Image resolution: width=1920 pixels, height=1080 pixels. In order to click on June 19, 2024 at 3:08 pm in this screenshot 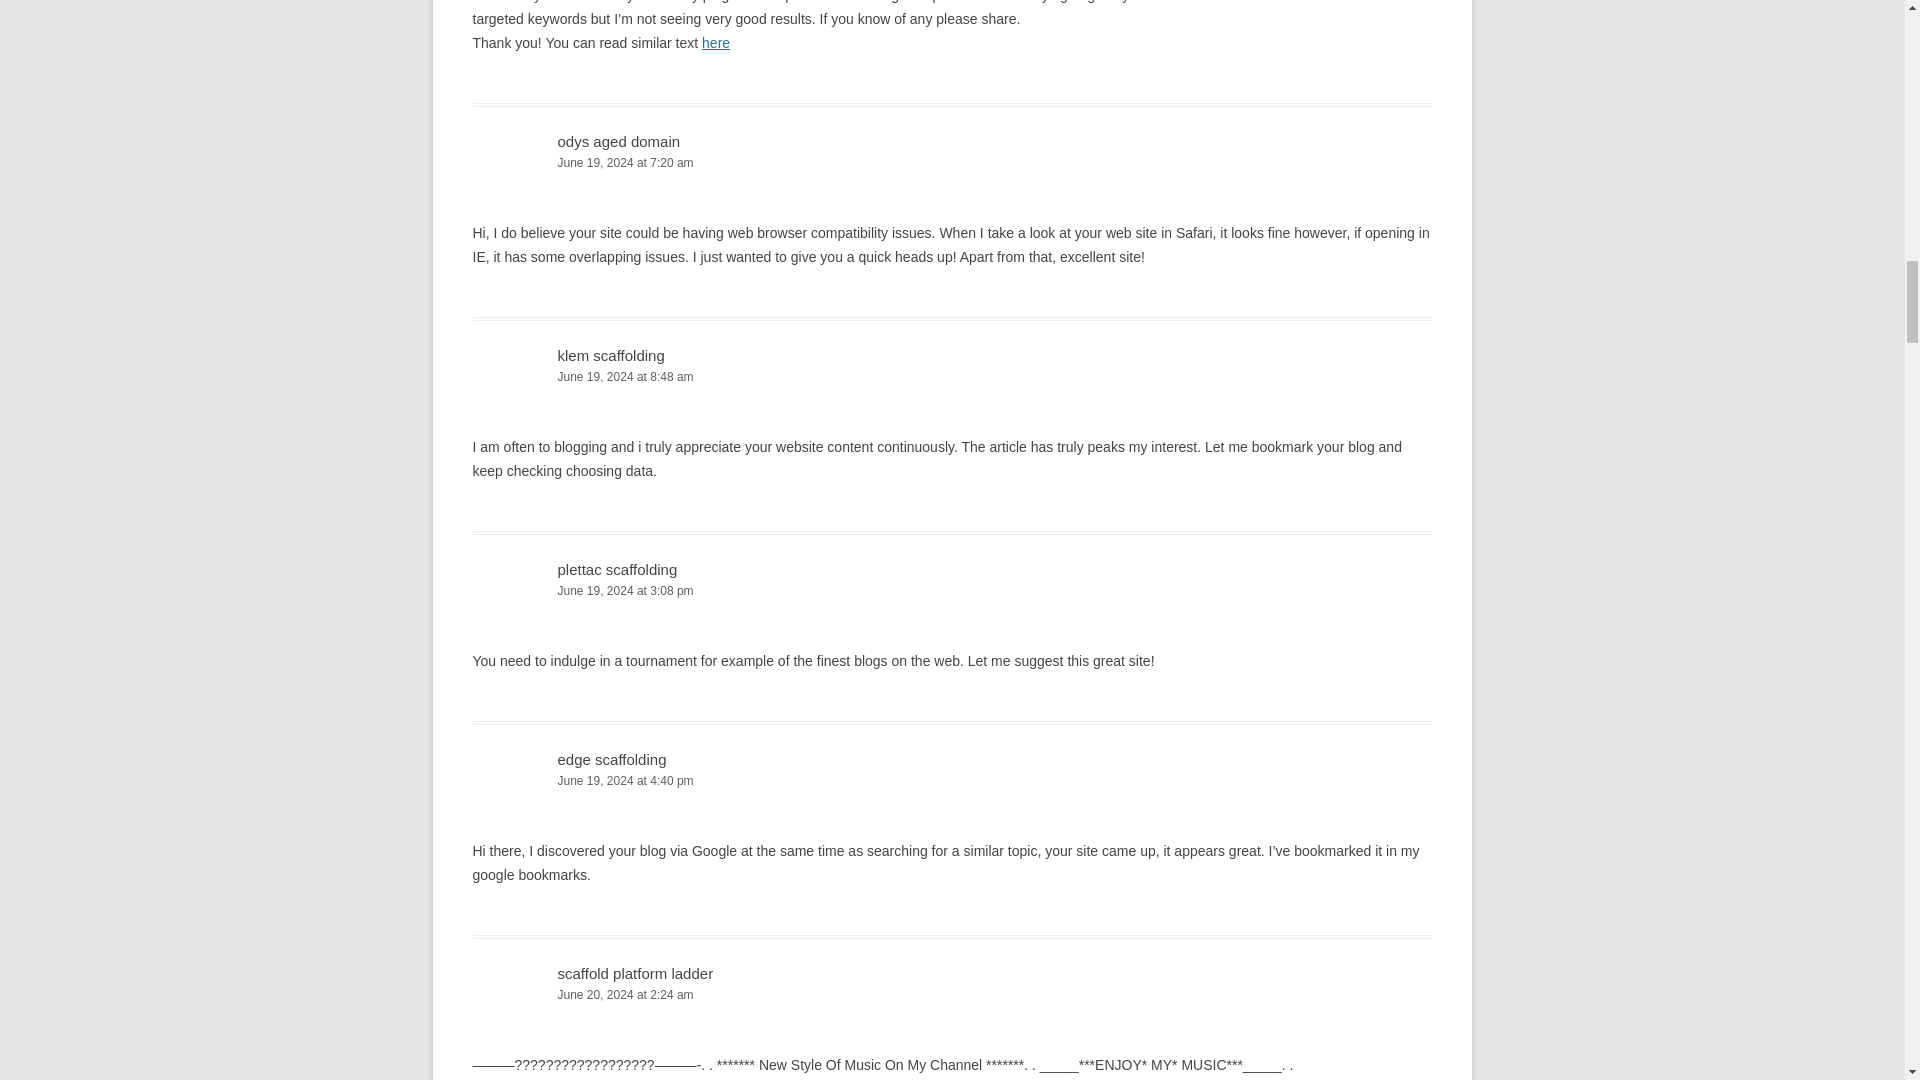, I will do `click(952, 591)`.